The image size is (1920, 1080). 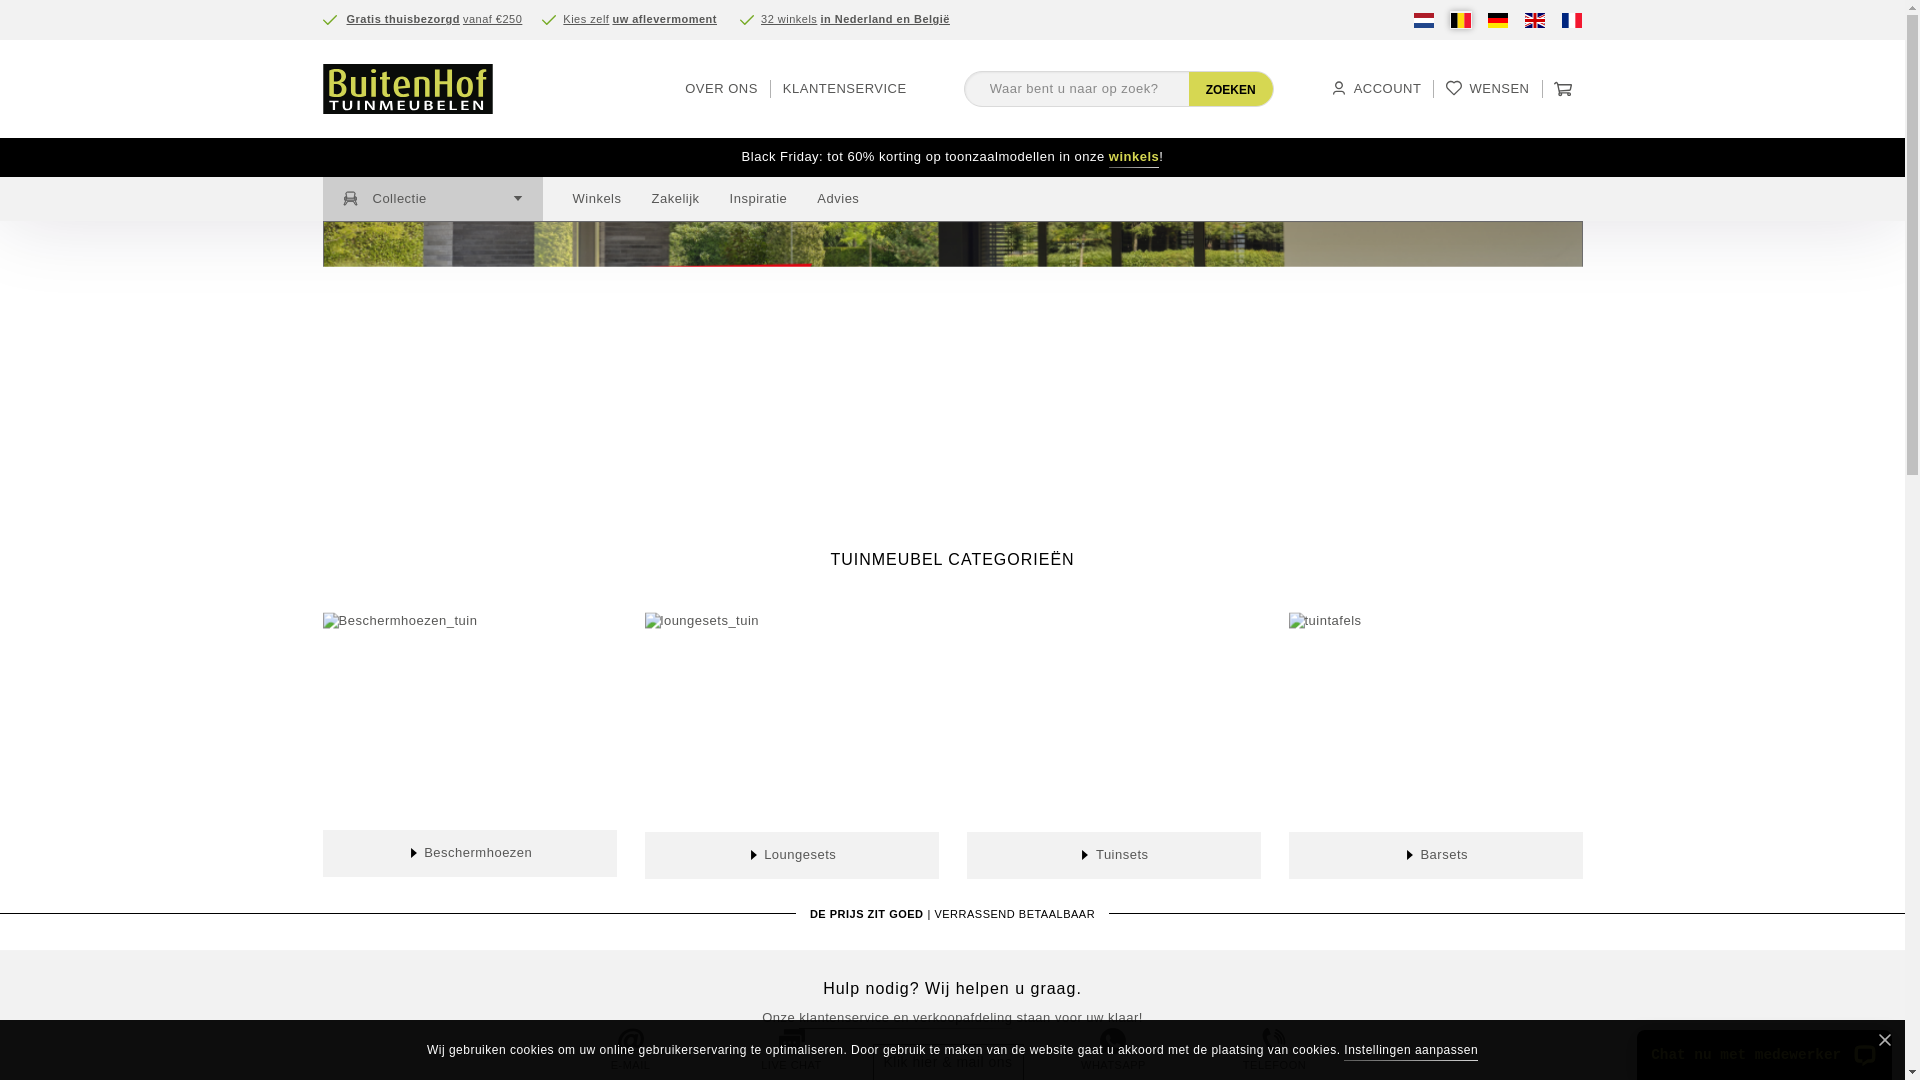 What do you see at coordinates (1411, 1050) in the screenshot?
I see `Instellingen aanpassen` at bounding box center [1411, 1050].